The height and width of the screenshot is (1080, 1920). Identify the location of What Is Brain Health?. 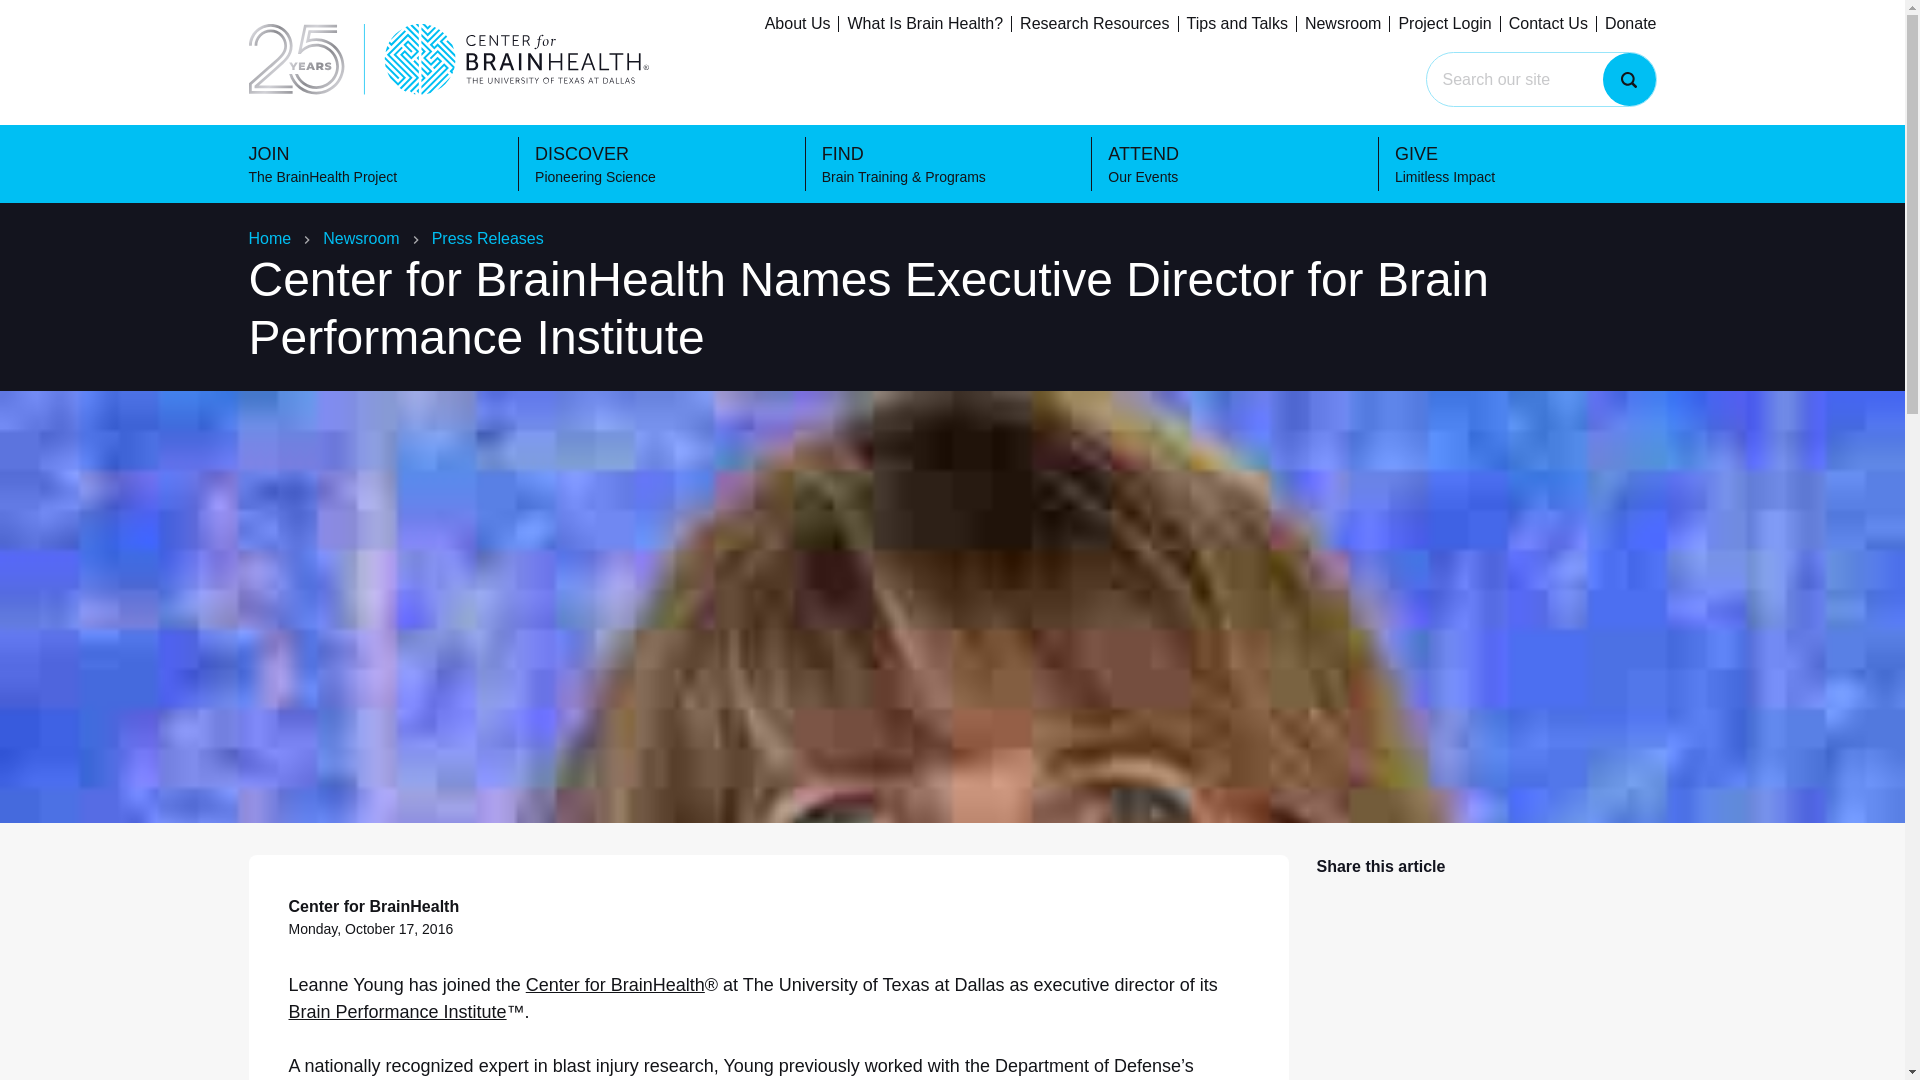
(1628, 78).